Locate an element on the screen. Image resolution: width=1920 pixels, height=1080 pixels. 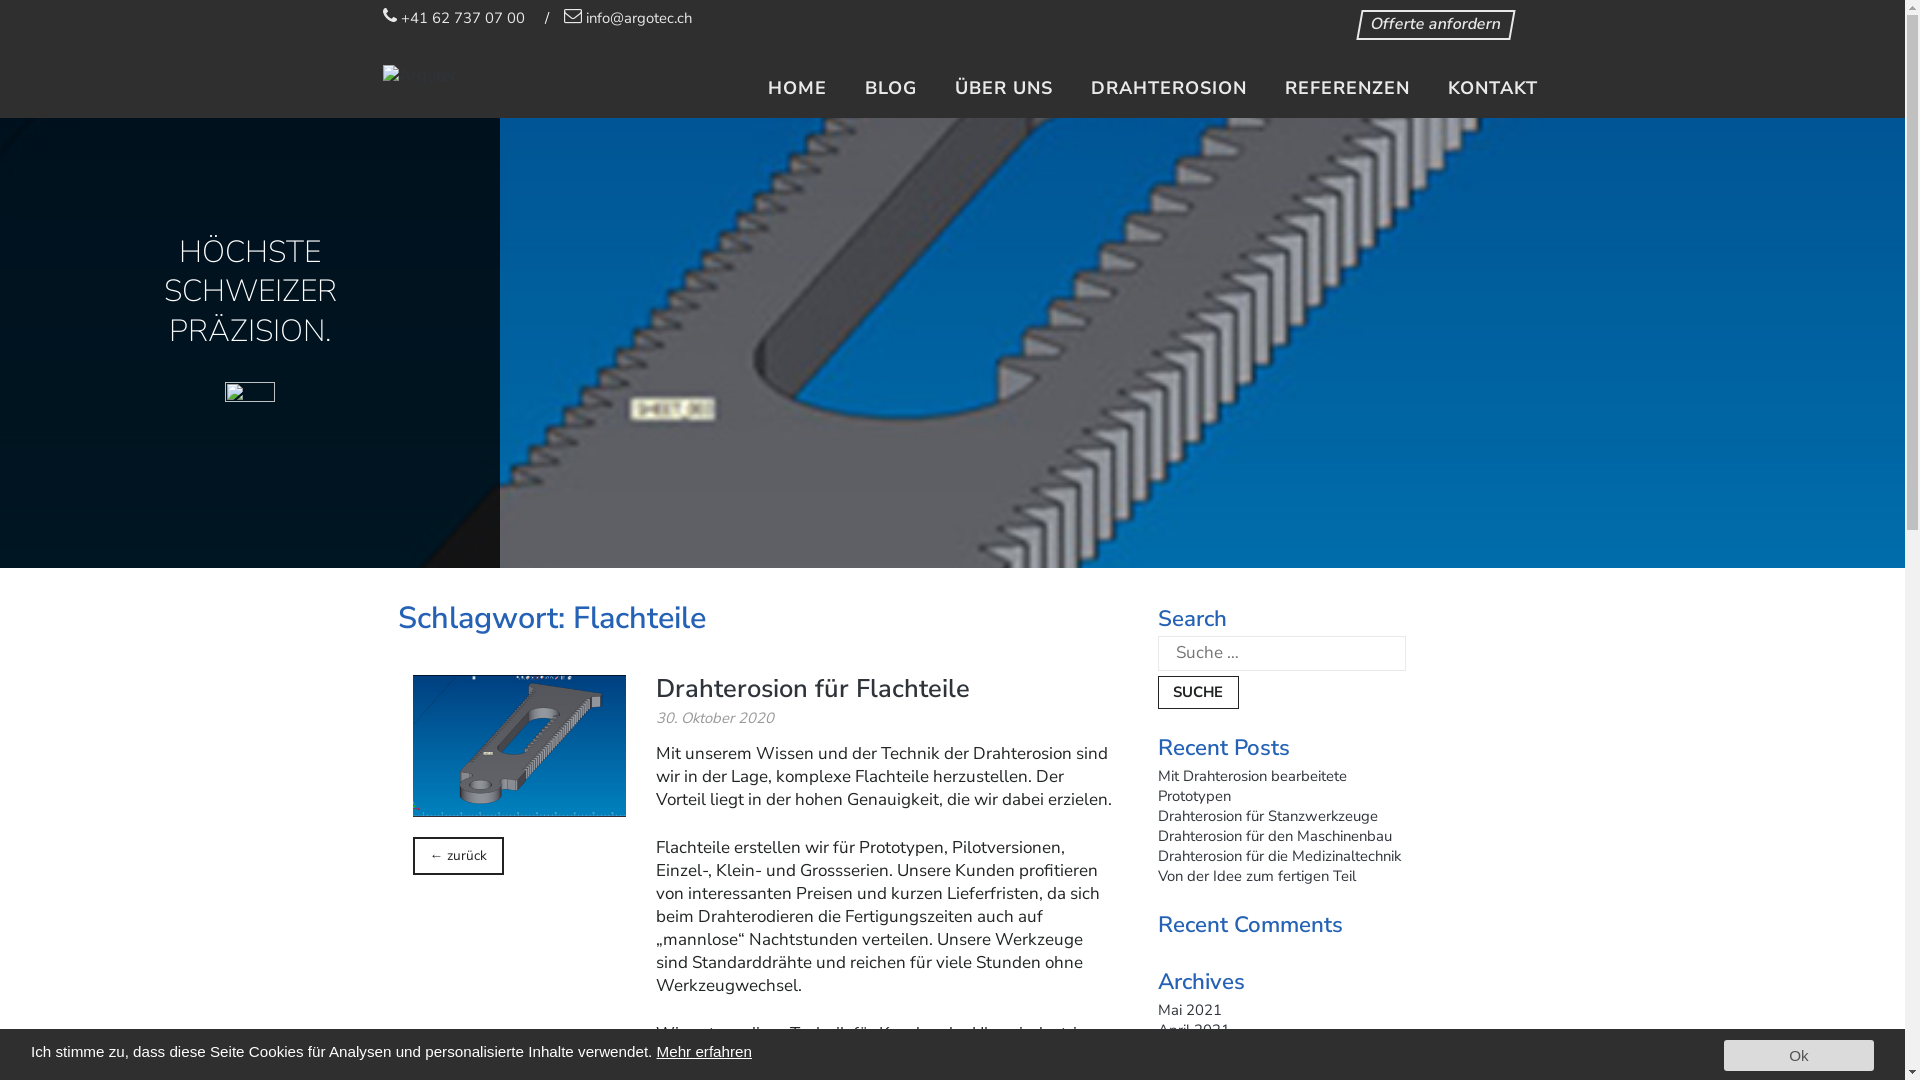
Suche is located at coordinates (1199, 692).